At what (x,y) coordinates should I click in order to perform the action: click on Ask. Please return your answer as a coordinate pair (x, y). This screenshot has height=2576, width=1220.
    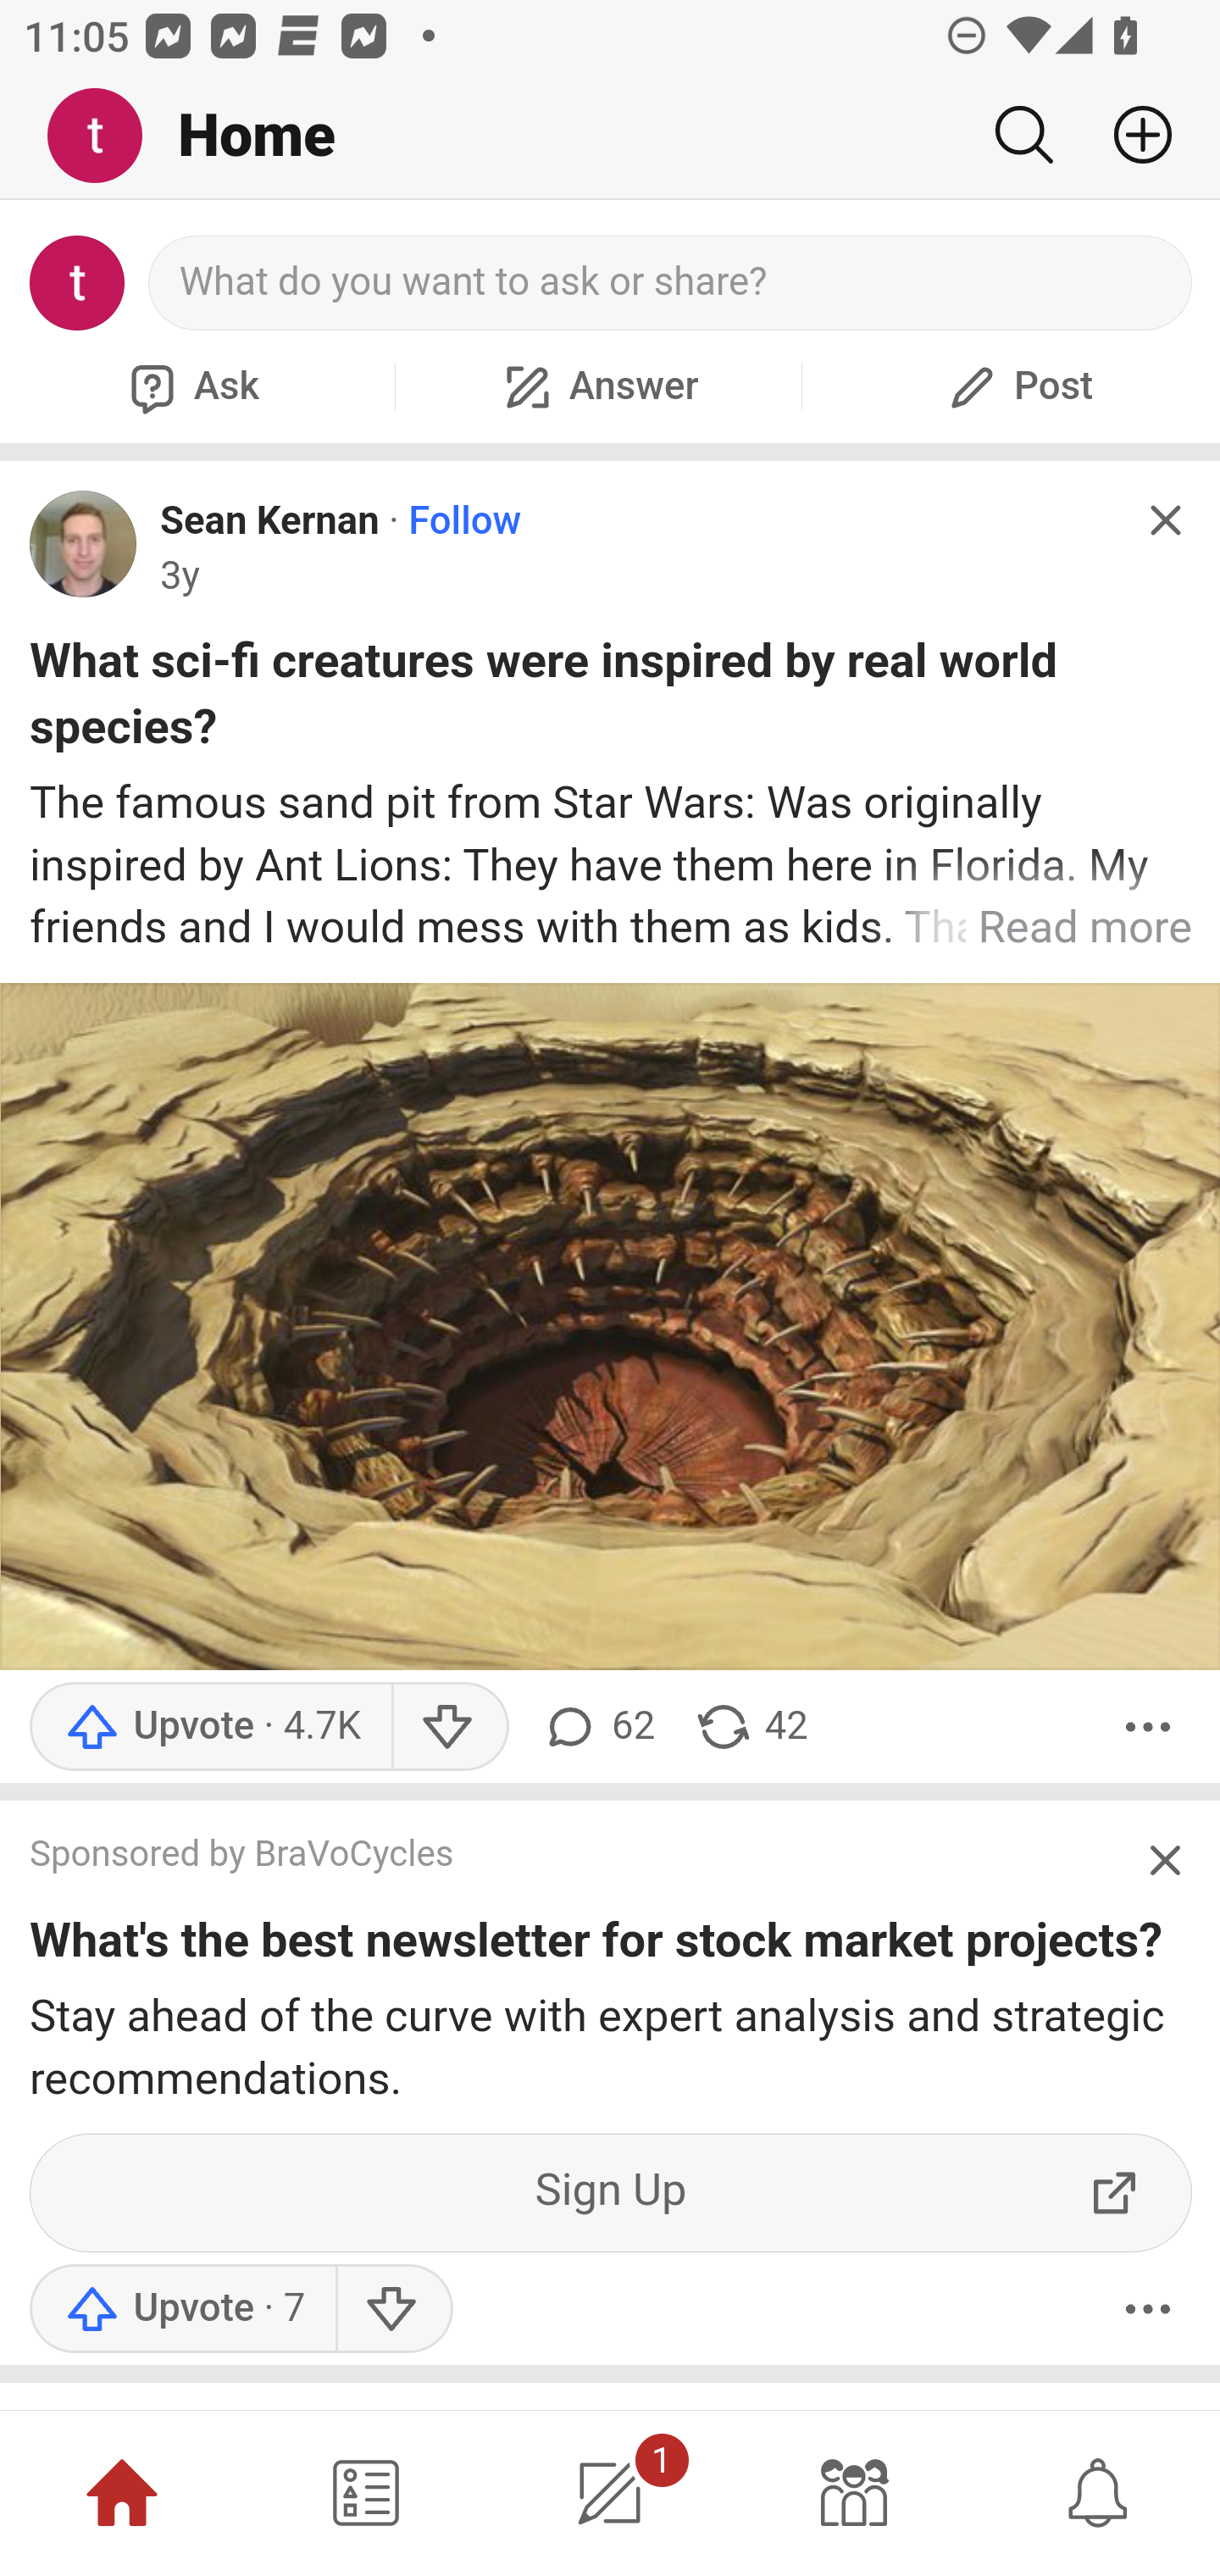
    Looking at the image, I should click on (191, 386).